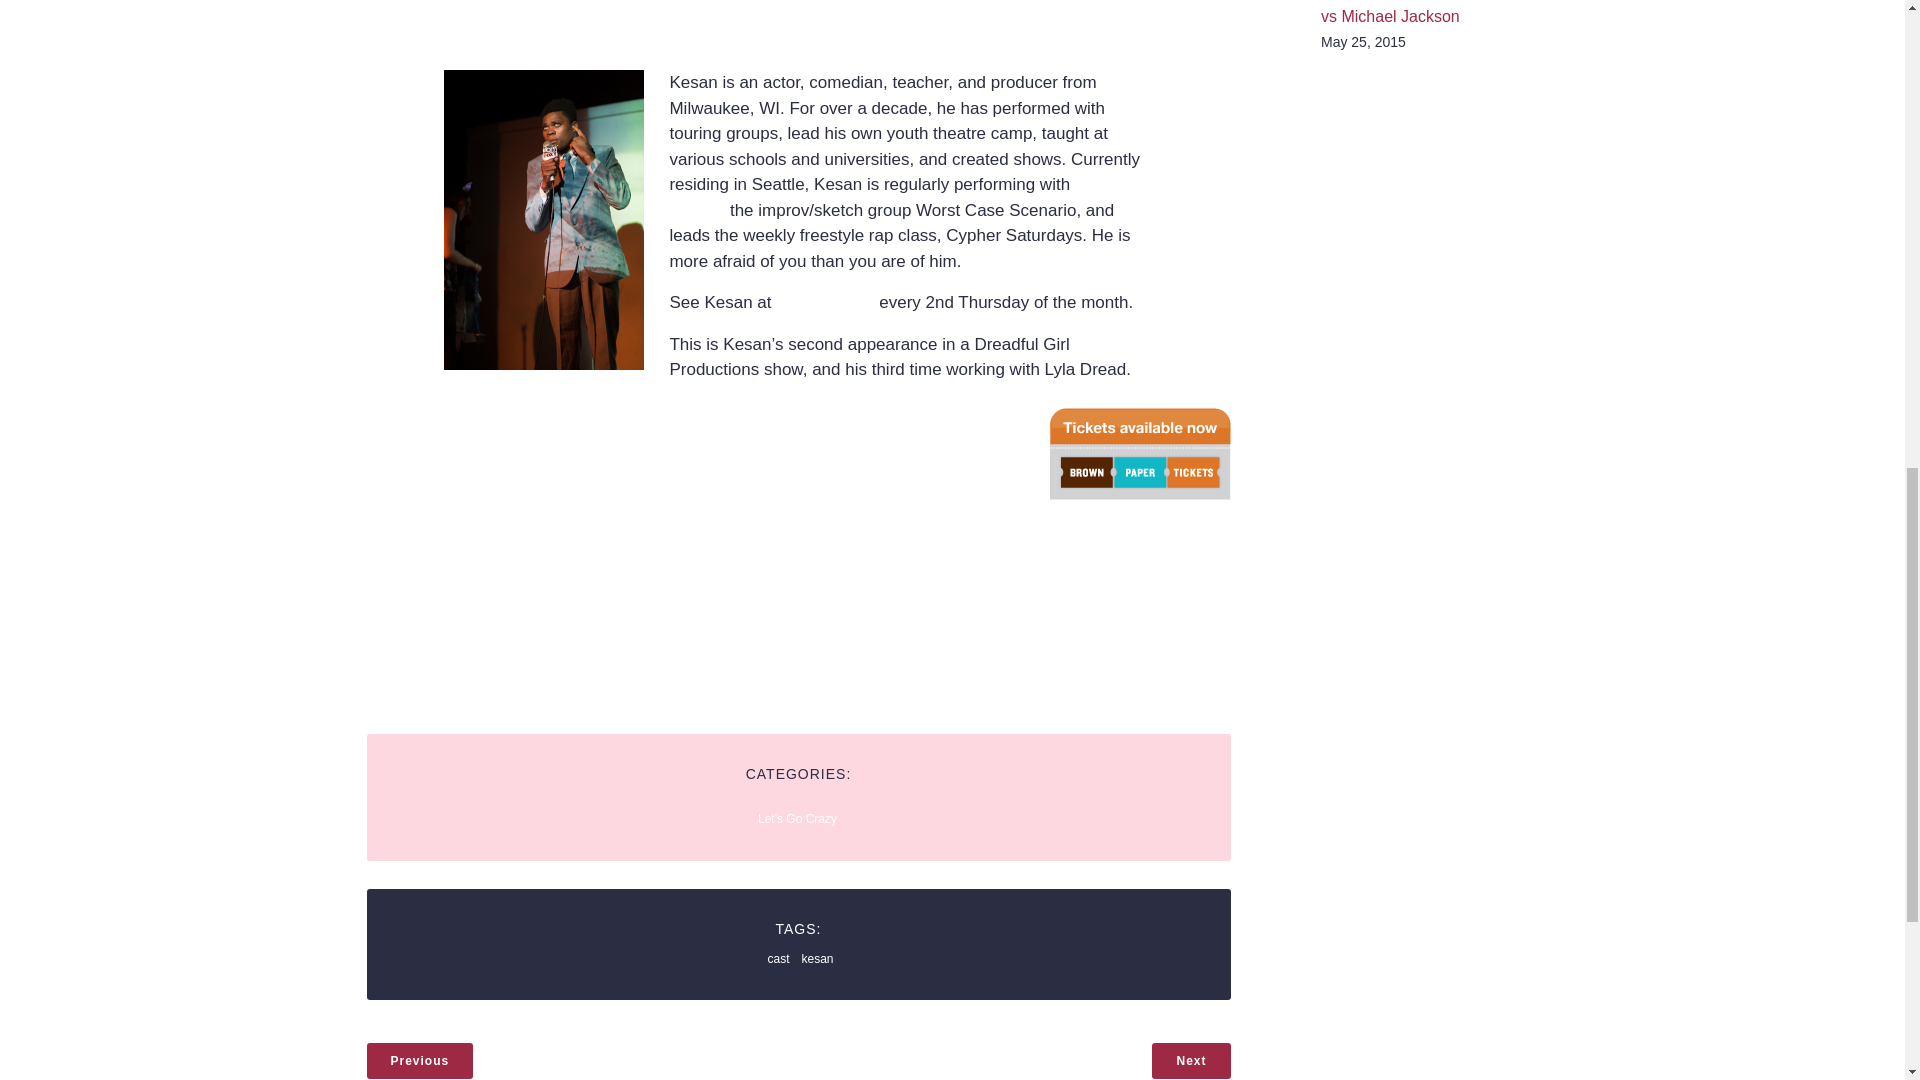 Image resolution: width=1920 pixels, height=1080 pixels. Describe the element at coordinates (1191, 1060) in the screenshot. I see `Next` at that location.